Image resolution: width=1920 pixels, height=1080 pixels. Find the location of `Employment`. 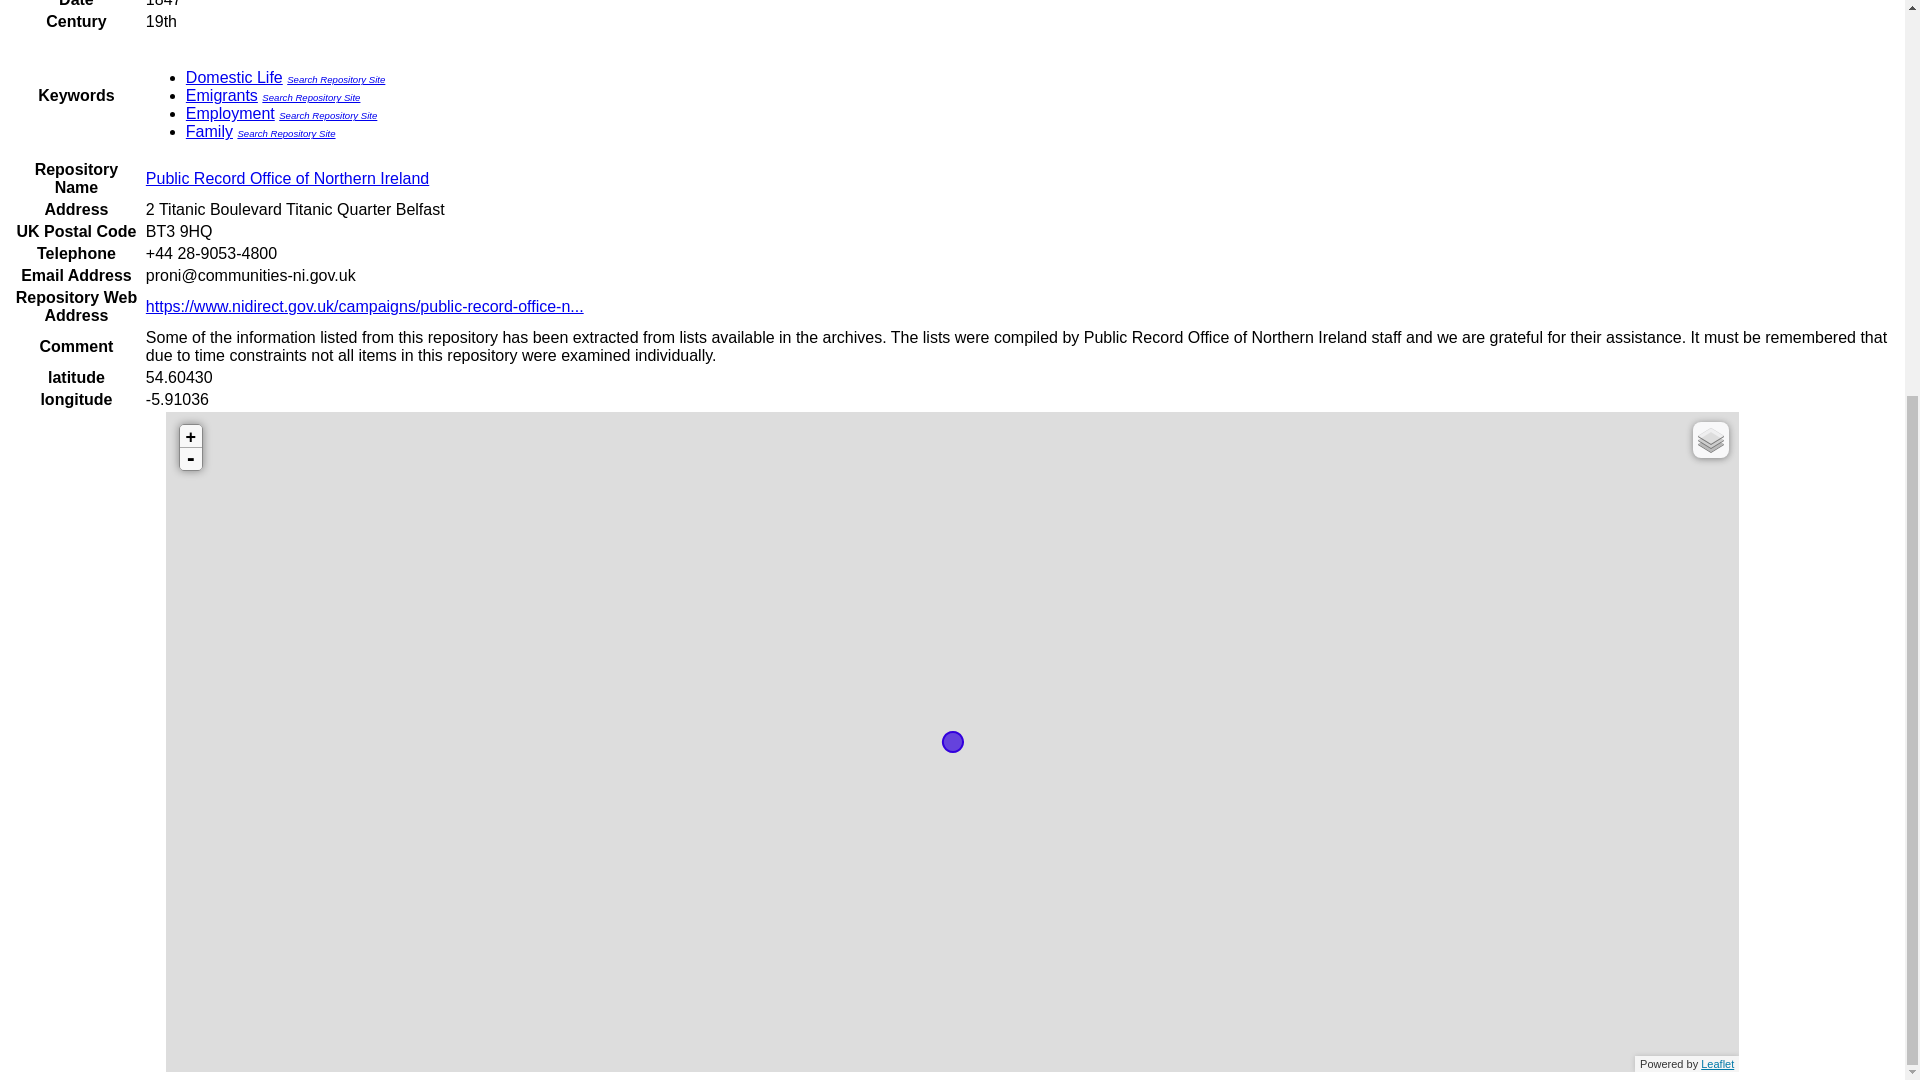

Employment is located at coordinates (230, 113).